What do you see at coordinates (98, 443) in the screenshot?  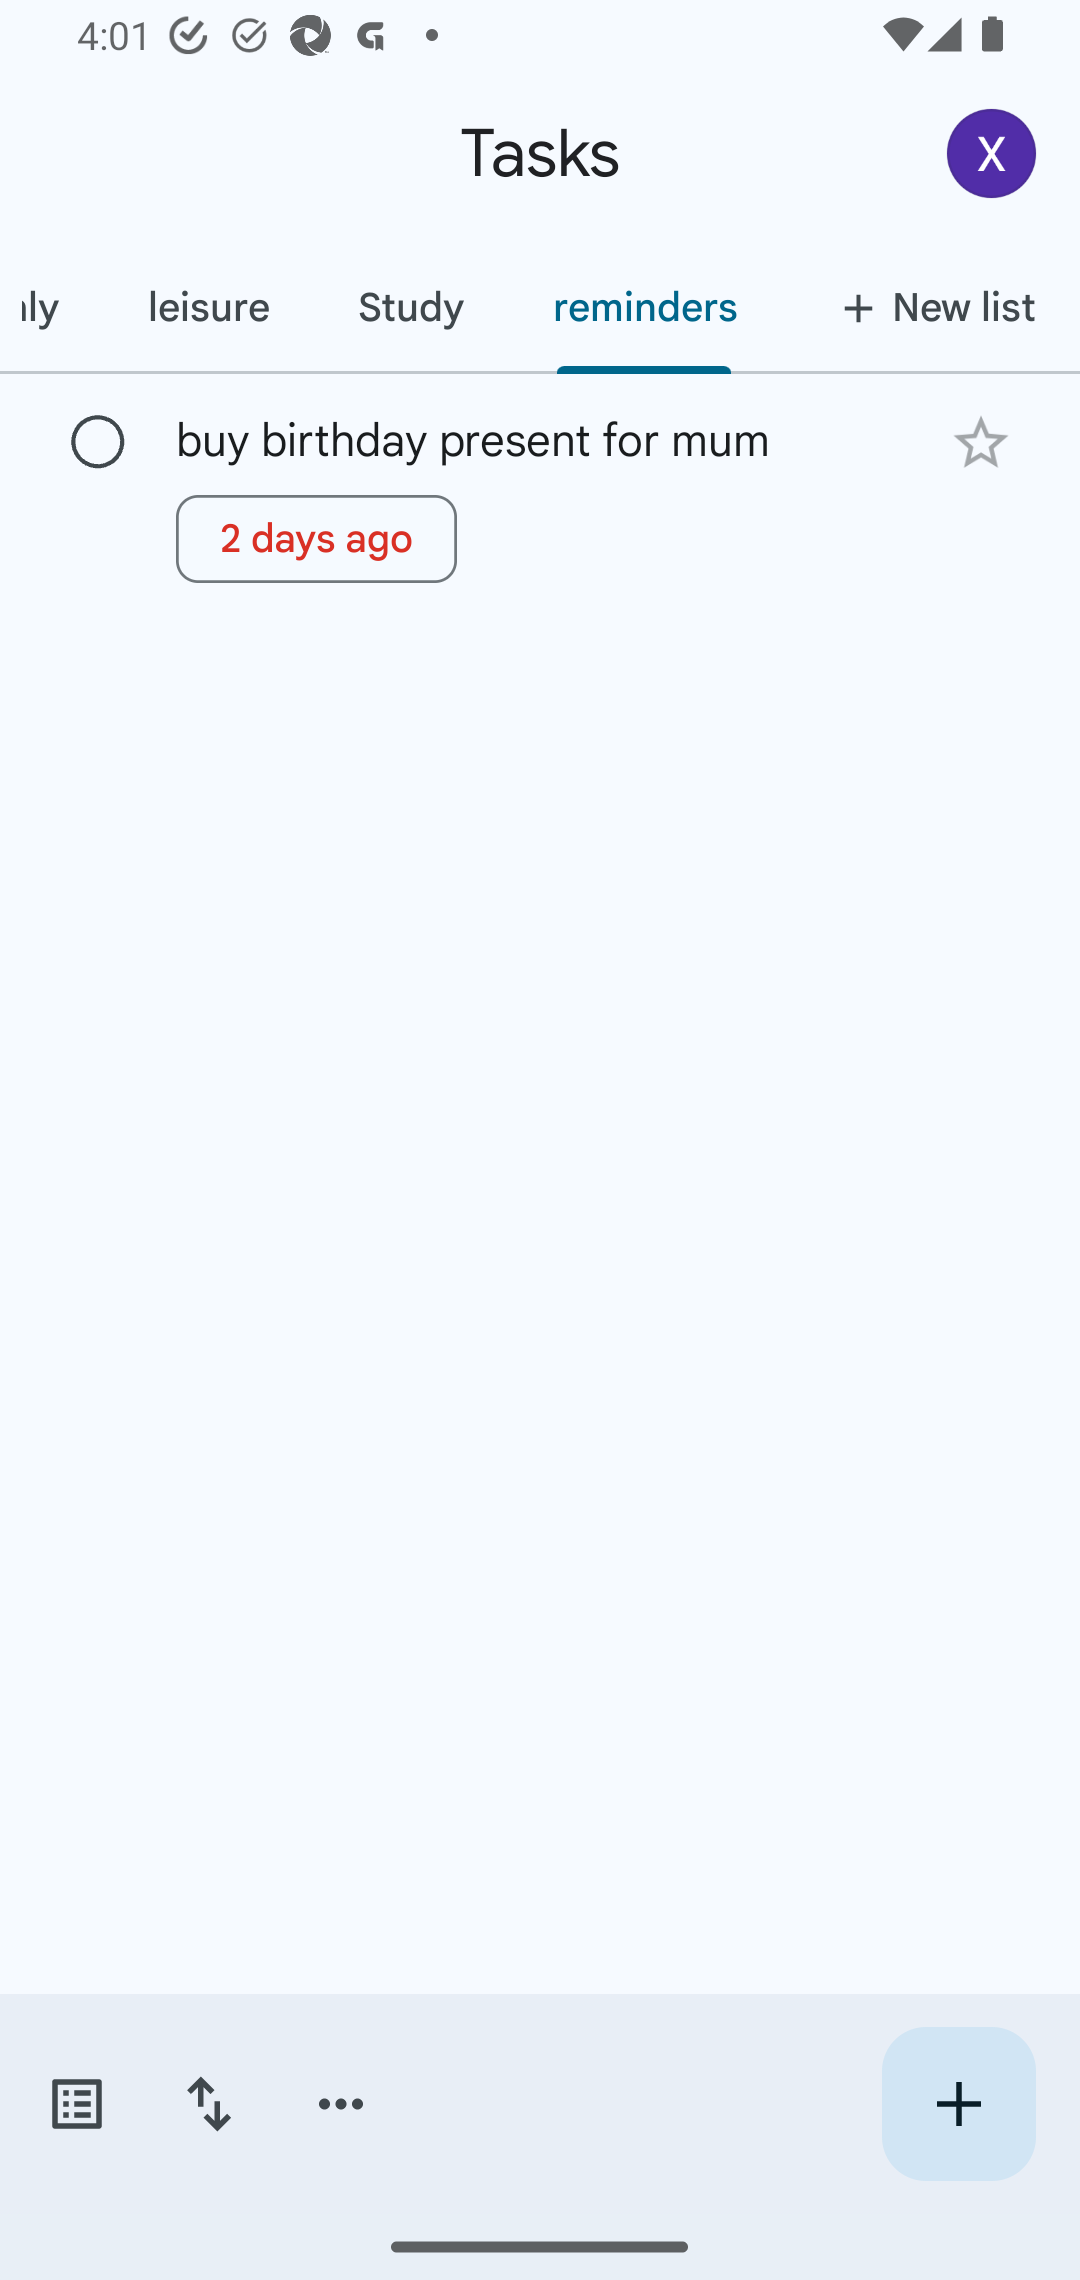 I see `Mark as complete` at bounding box center [98, 443].